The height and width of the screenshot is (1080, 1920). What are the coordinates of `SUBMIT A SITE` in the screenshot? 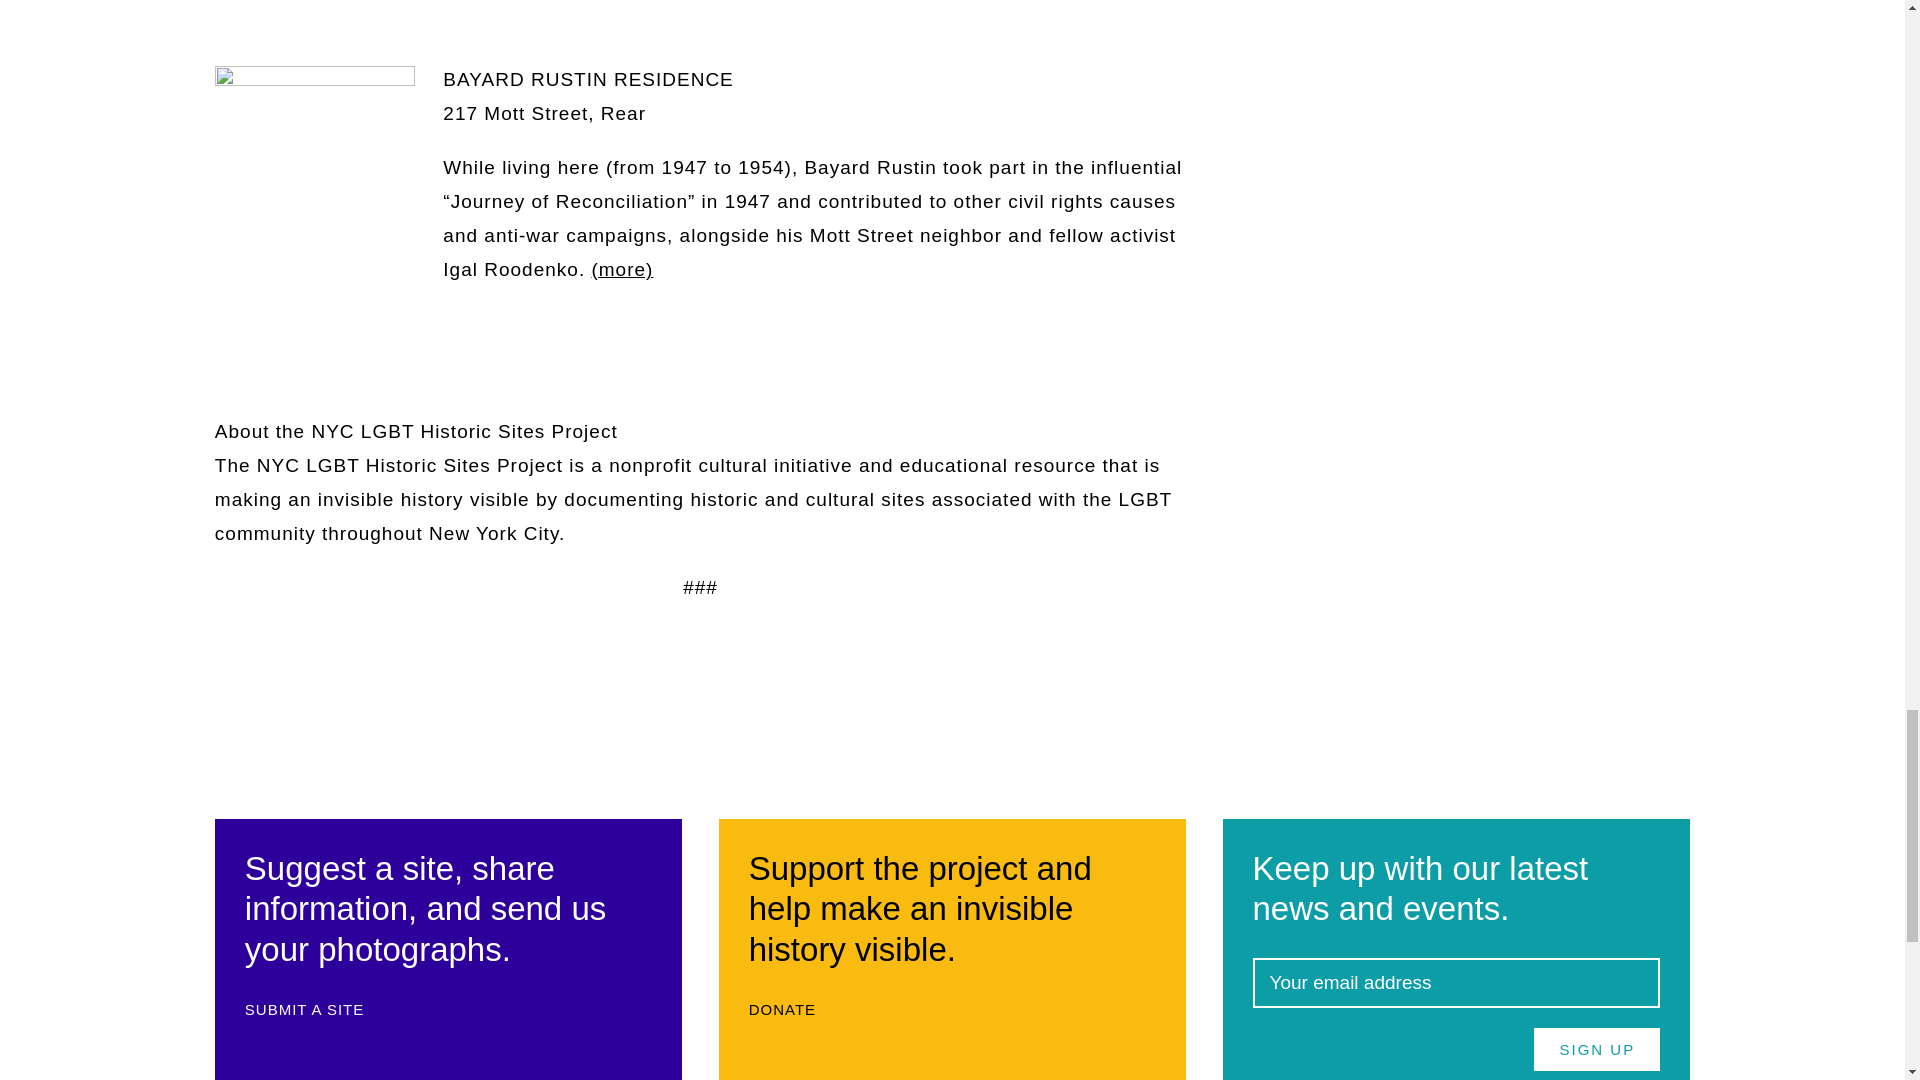 It's located at (314, 1010).